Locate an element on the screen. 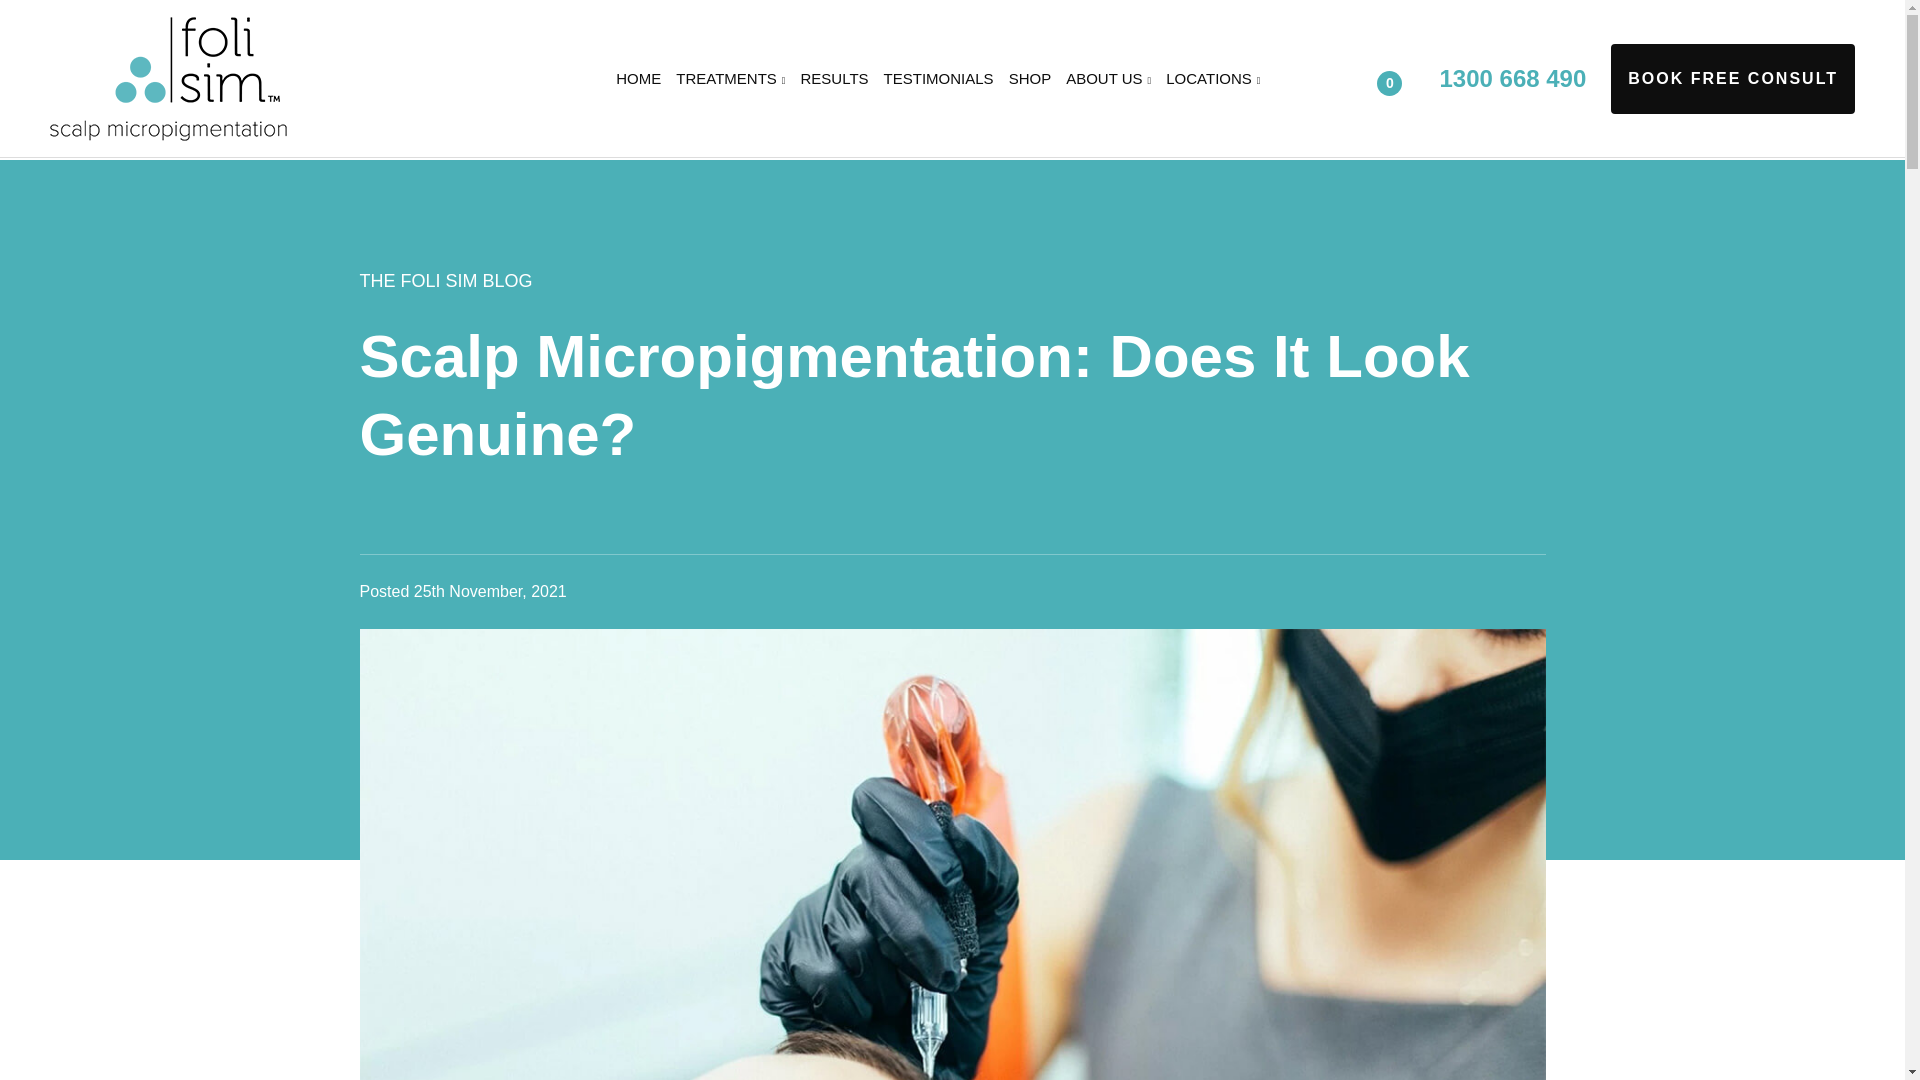 Image resolution: width=1920 pixels, height=1080 pixels. RESULTS is located at coordinates (834, 78).